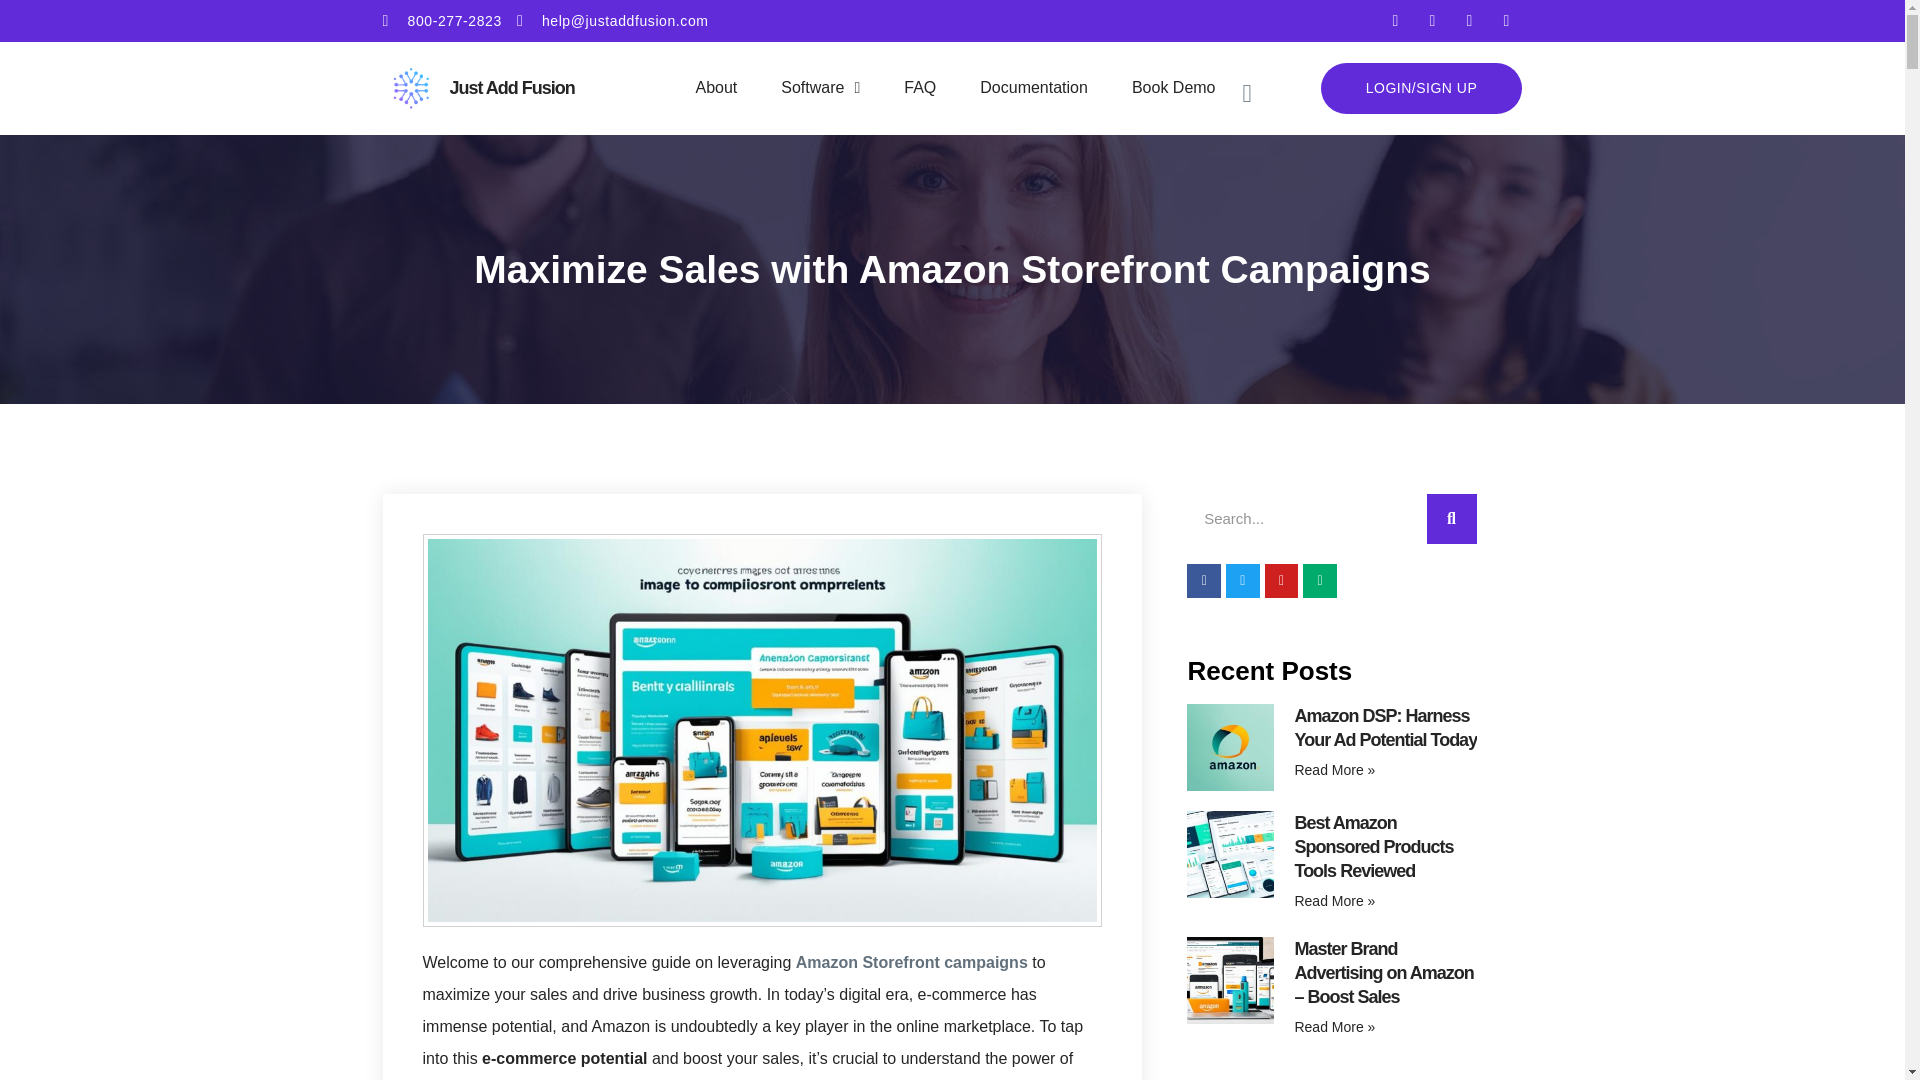 The width and height of the screenshot is (1920, 1080). What do you see at coordinates (820, 88) in the screenshot?
I see `Software` at bounding box center [820, 88].